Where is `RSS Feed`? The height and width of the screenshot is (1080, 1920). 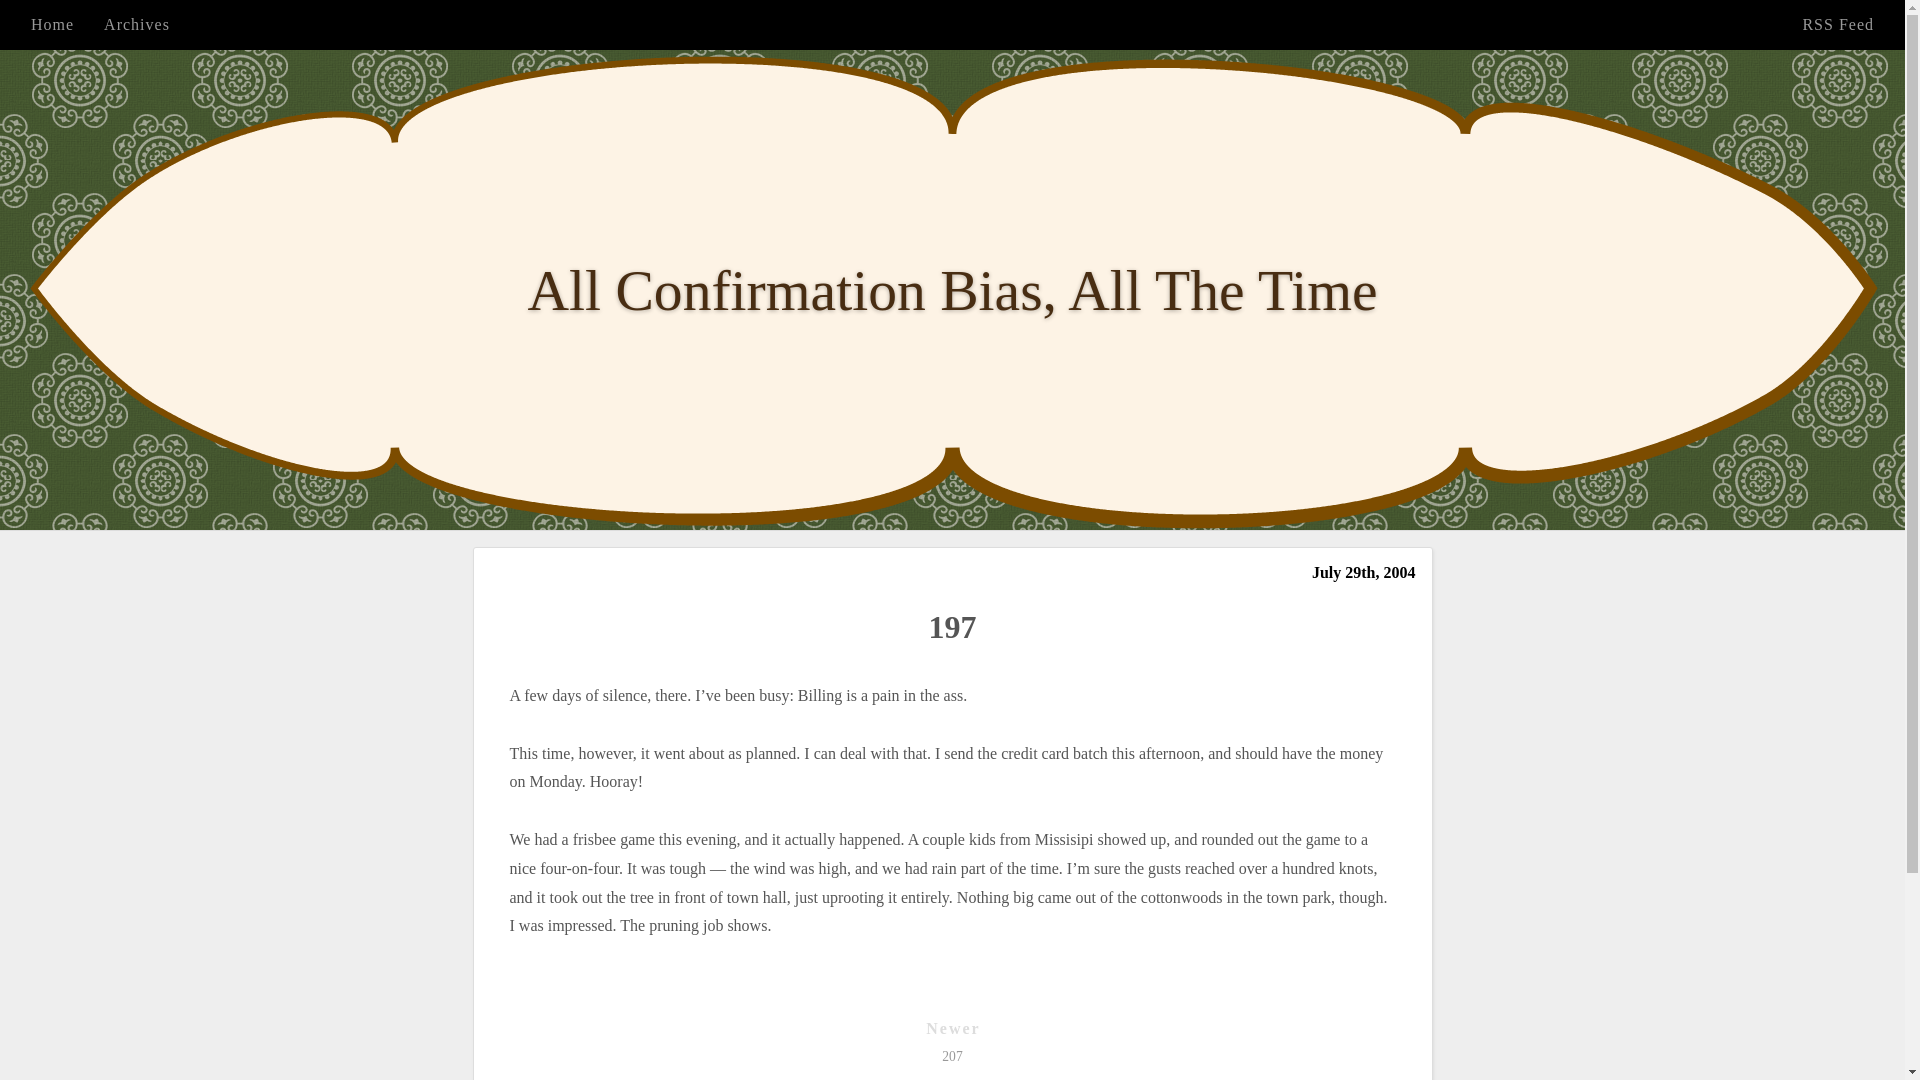 RSS Feed is located at coordinates (1838, 24).